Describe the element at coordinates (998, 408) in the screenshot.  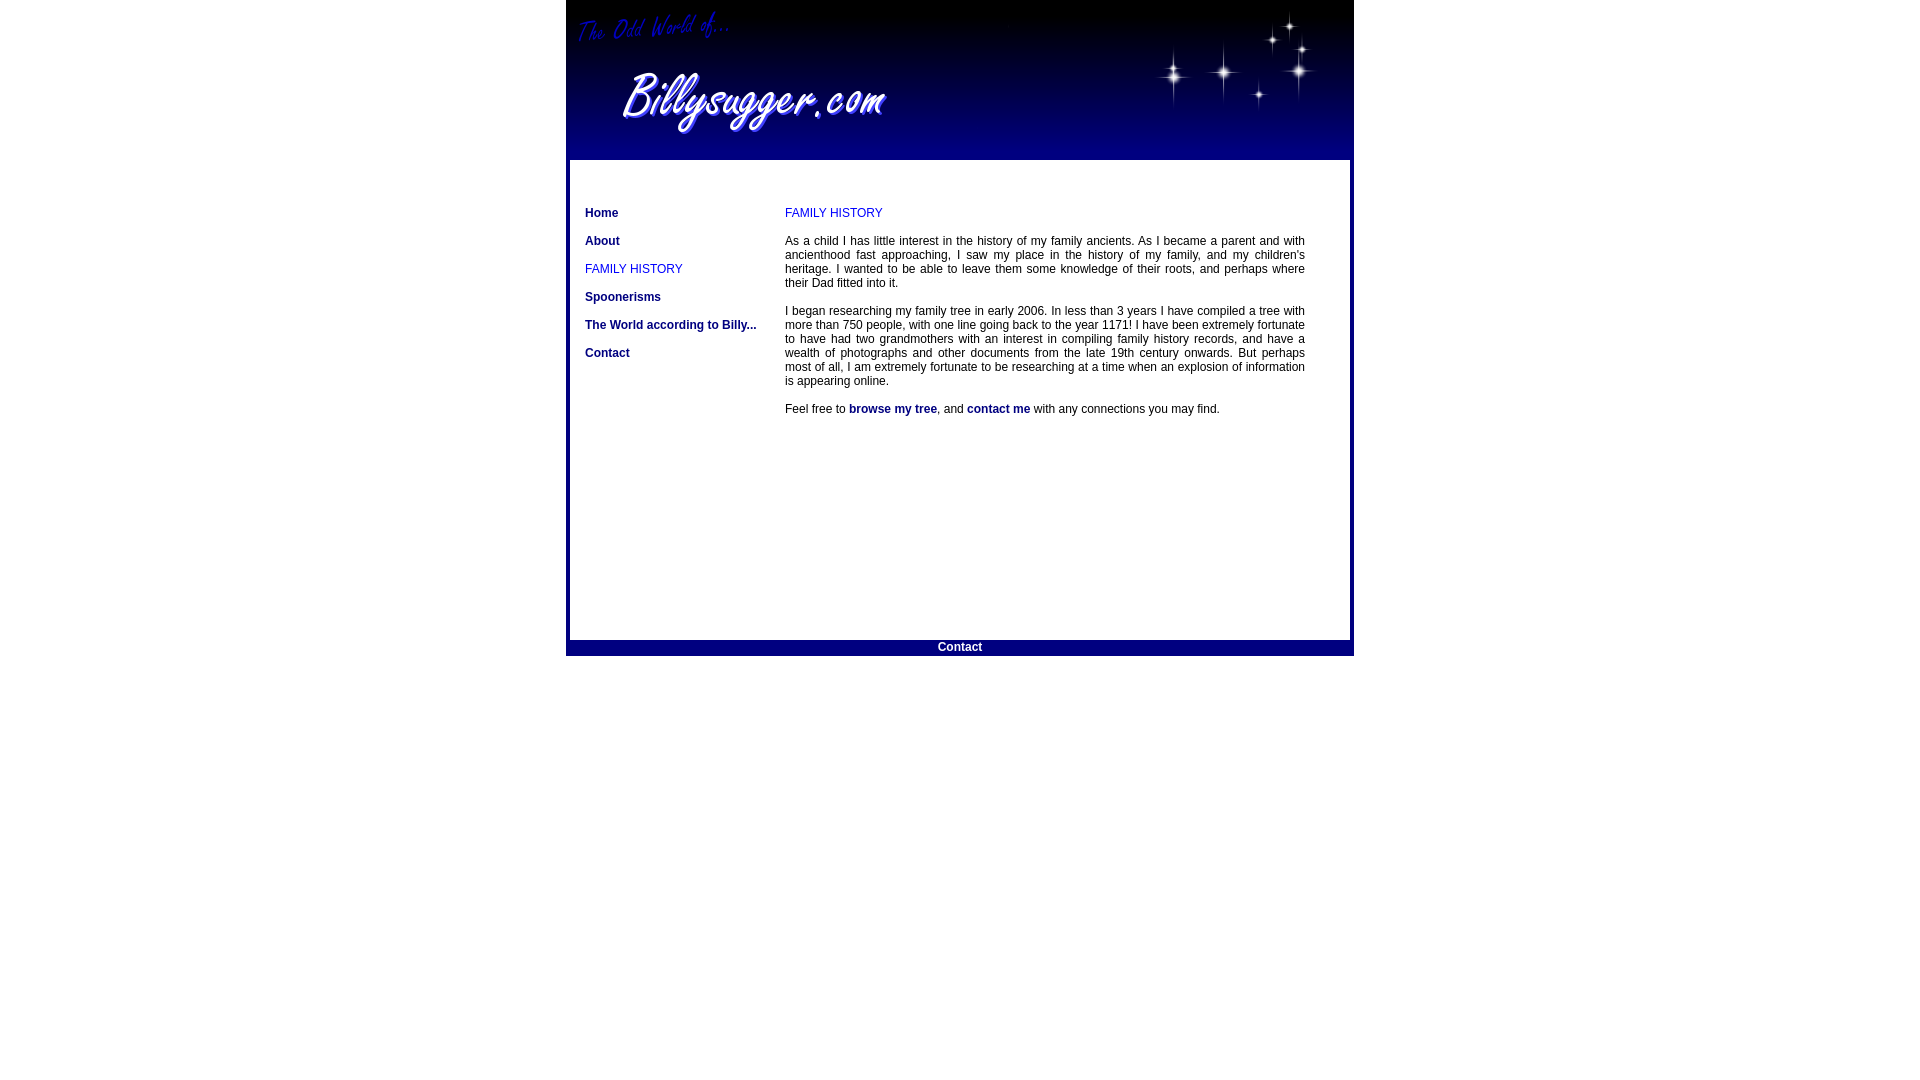
I see `contact me` at that location.